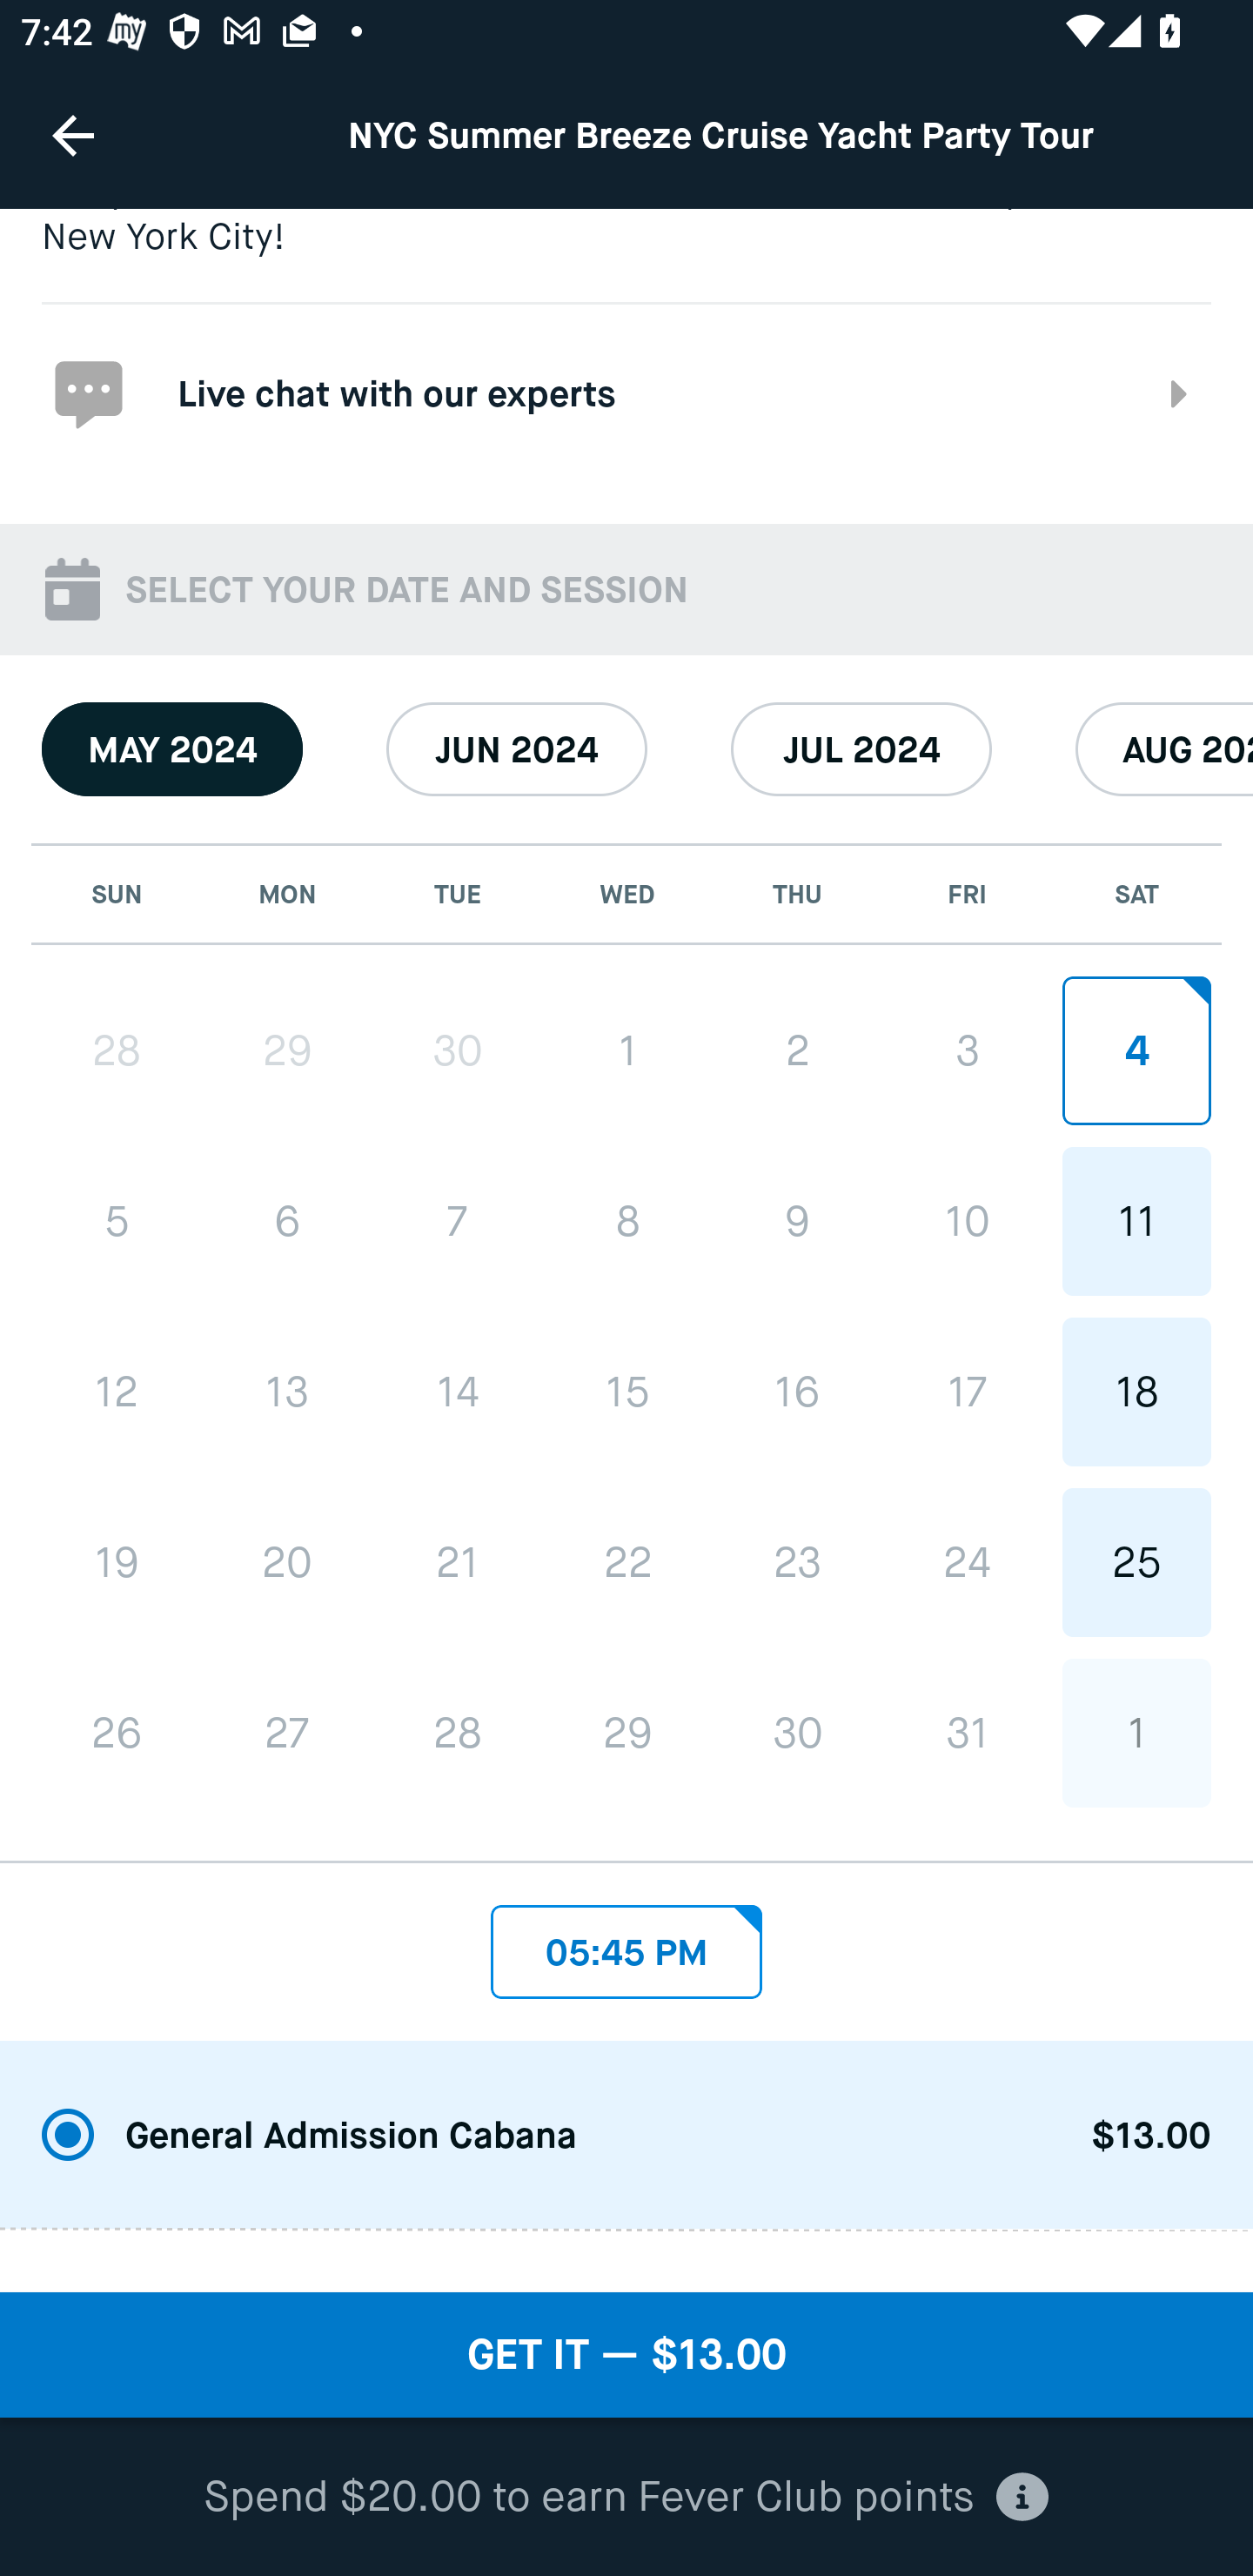 Image resolution: width=1253 pixels, height=2576 pixels. What do you see at coordinates (287, 1050) in the screenshot?
I see `29` at bounding box center [287, 1050].